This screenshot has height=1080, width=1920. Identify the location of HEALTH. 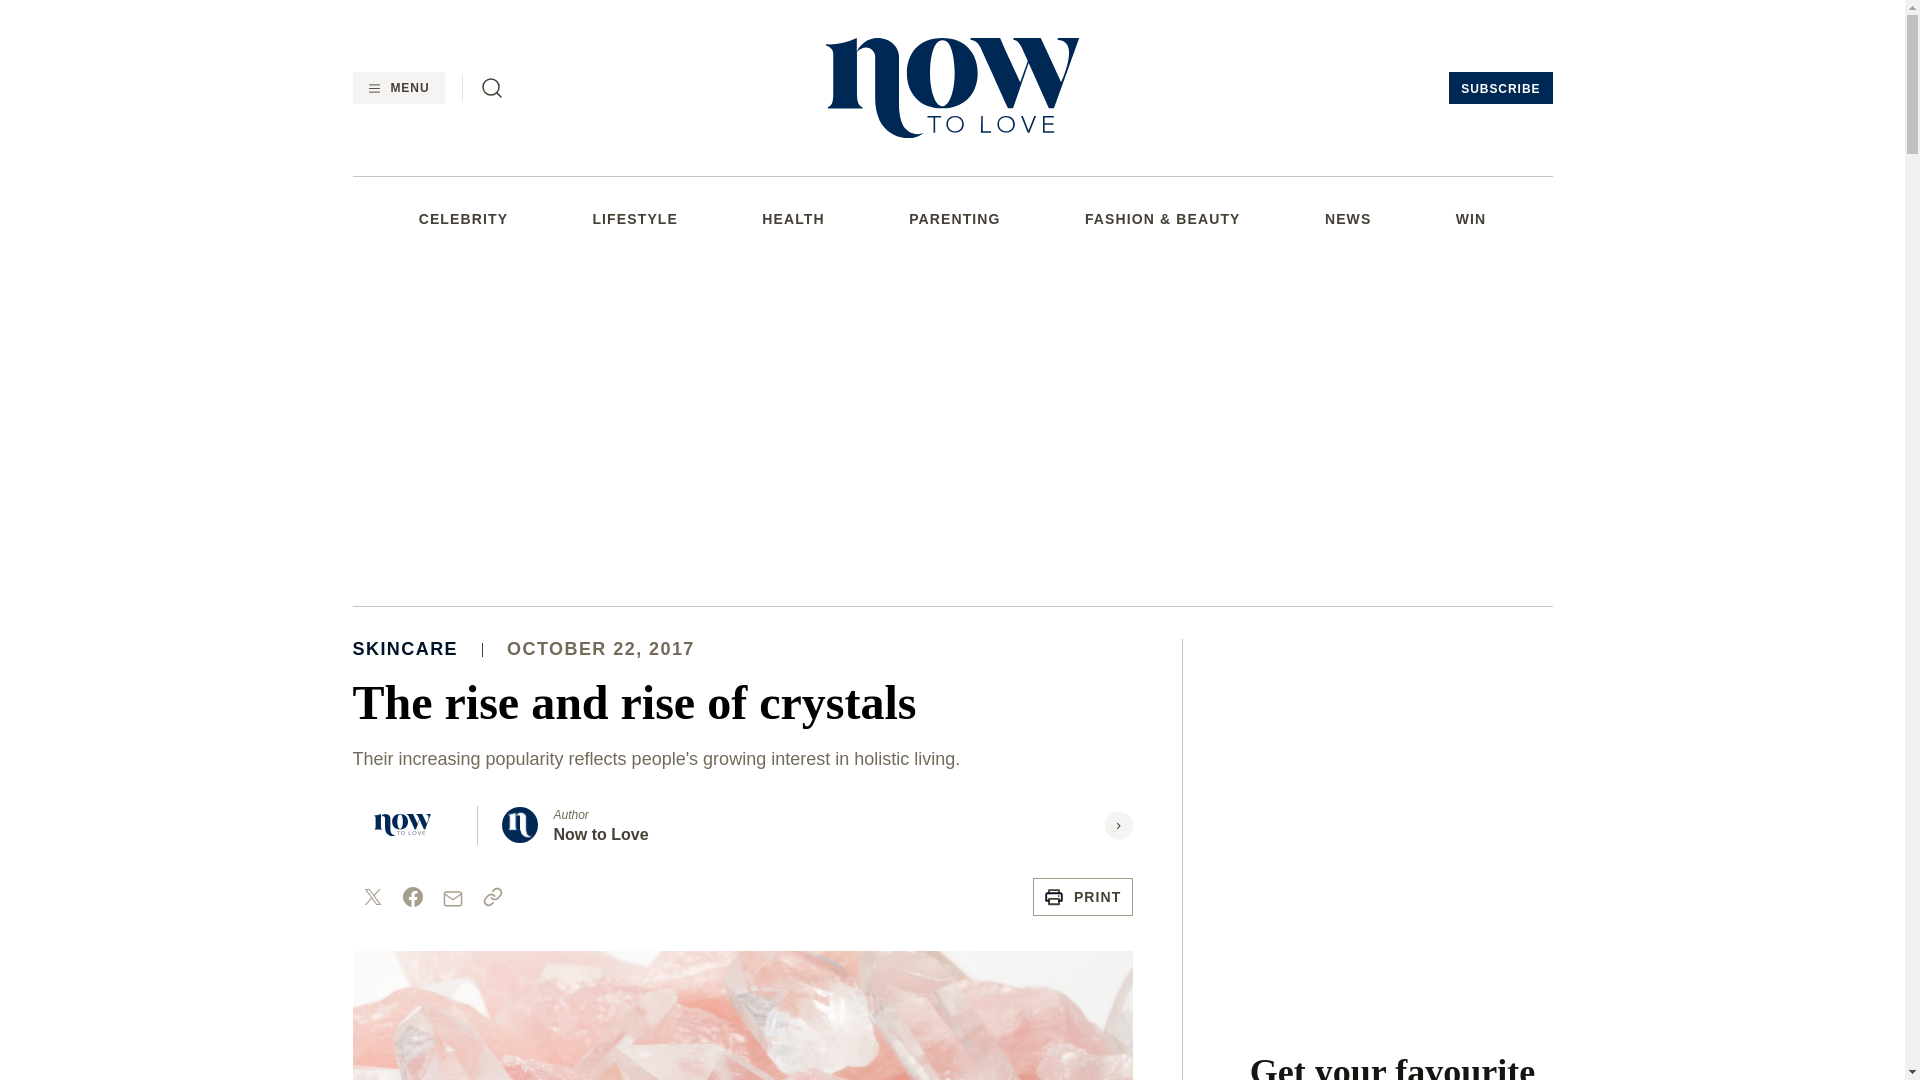
(792, 218).